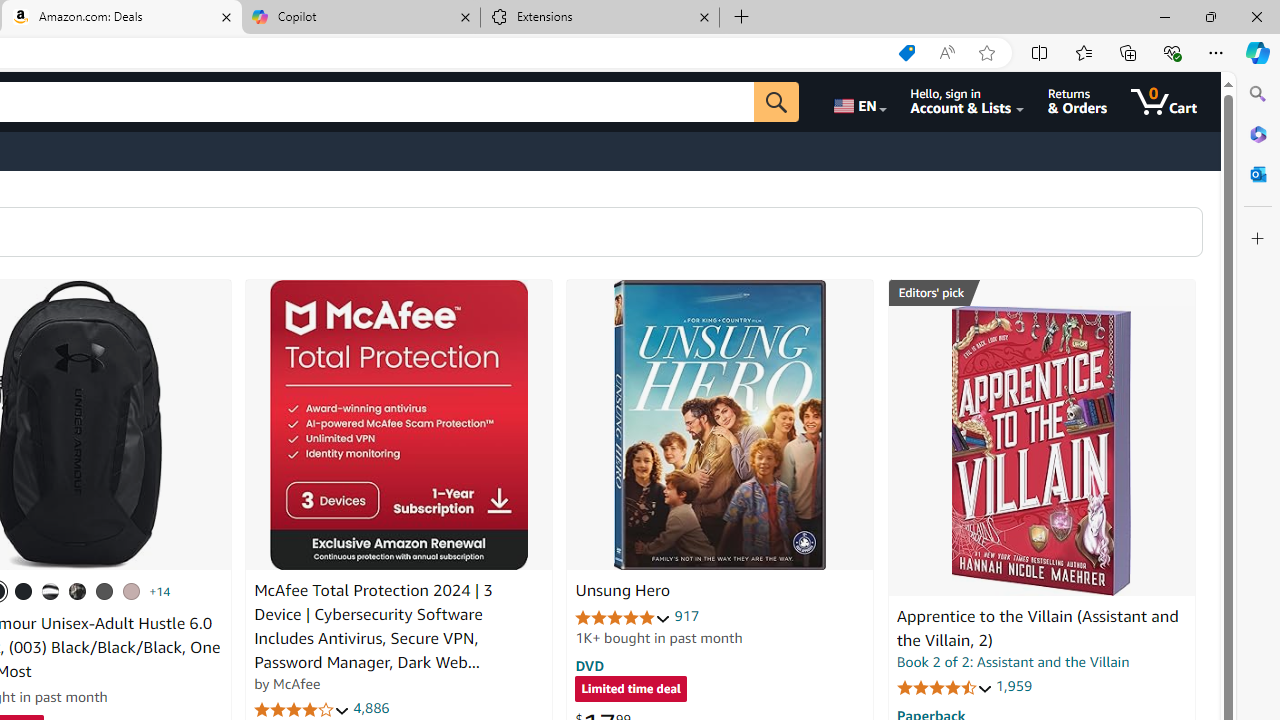 The width and height of the screenshot is (1280, 720). Describe the element at coordinates (51, 591) in the screenshot. I see `(002) Black / Black / White` at that location.